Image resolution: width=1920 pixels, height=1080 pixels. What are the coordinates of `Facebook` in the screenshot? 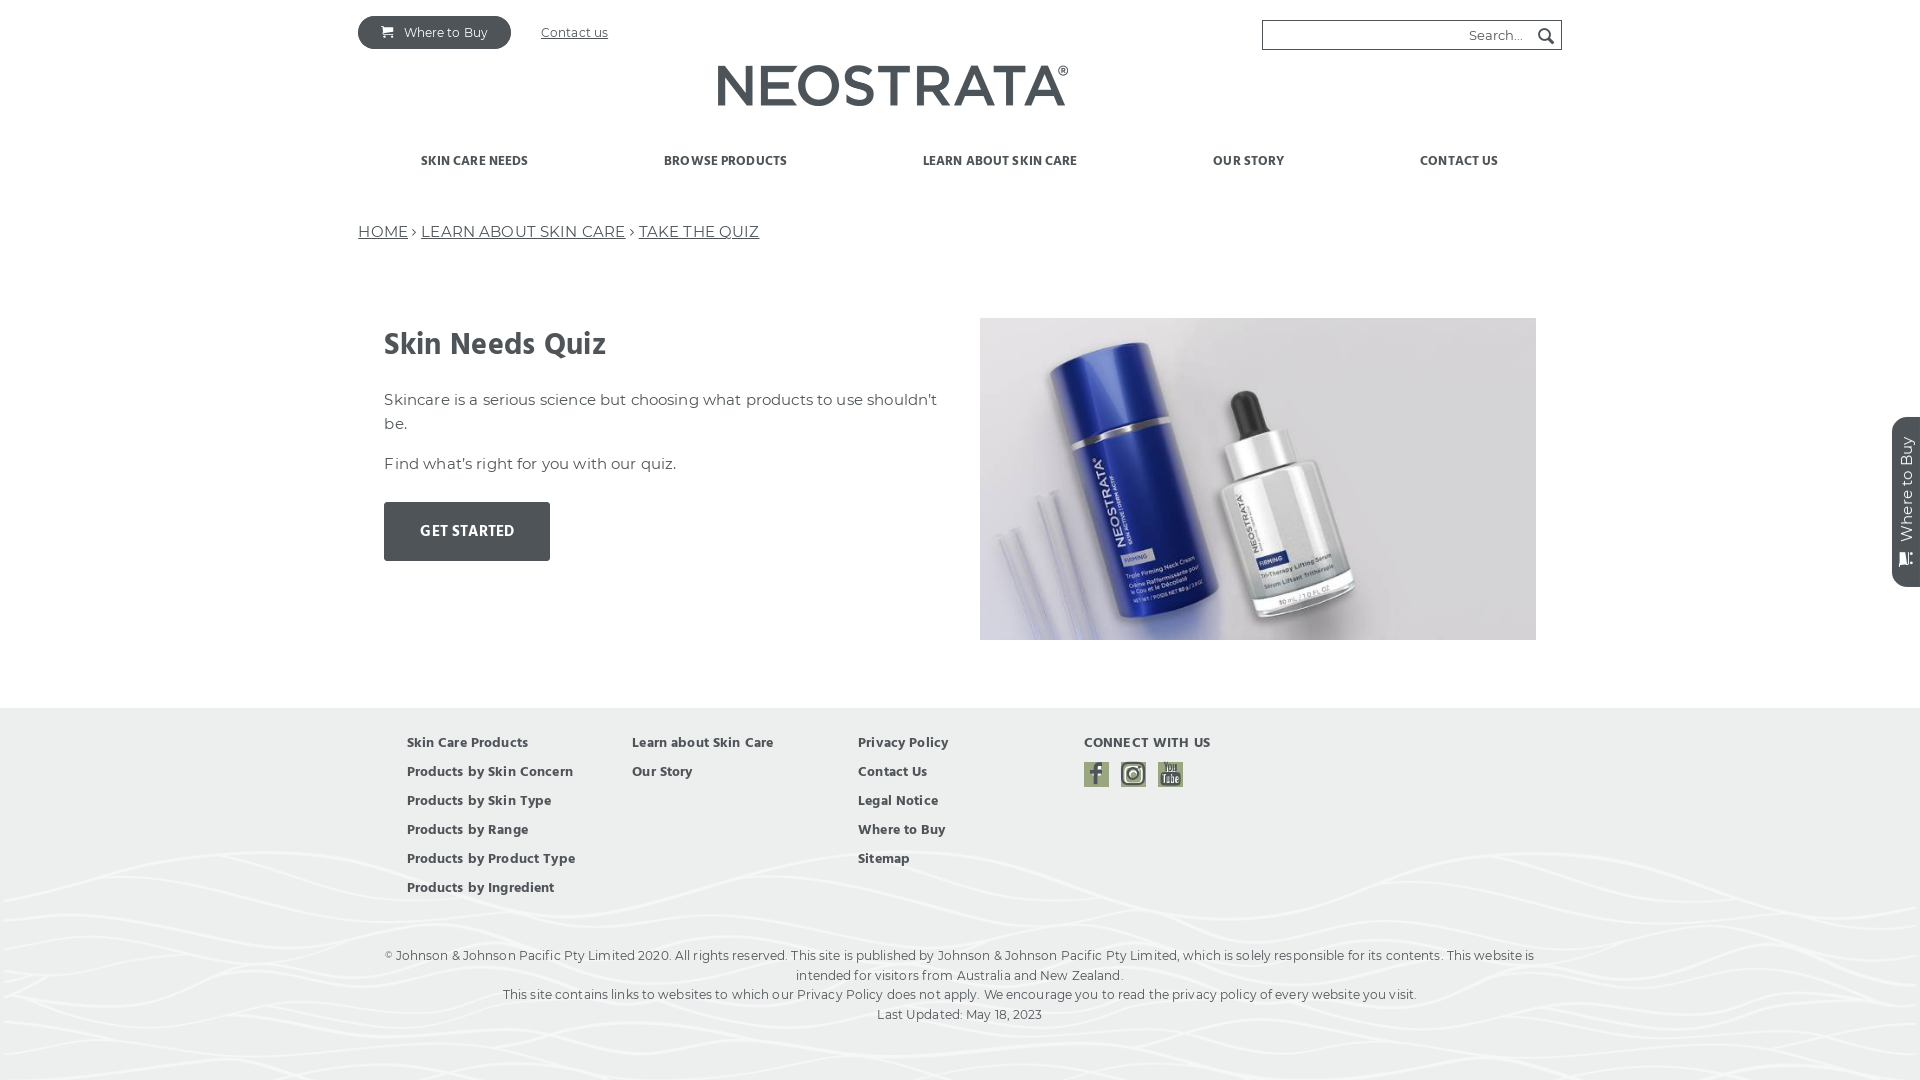 It's located at (1096, 774).